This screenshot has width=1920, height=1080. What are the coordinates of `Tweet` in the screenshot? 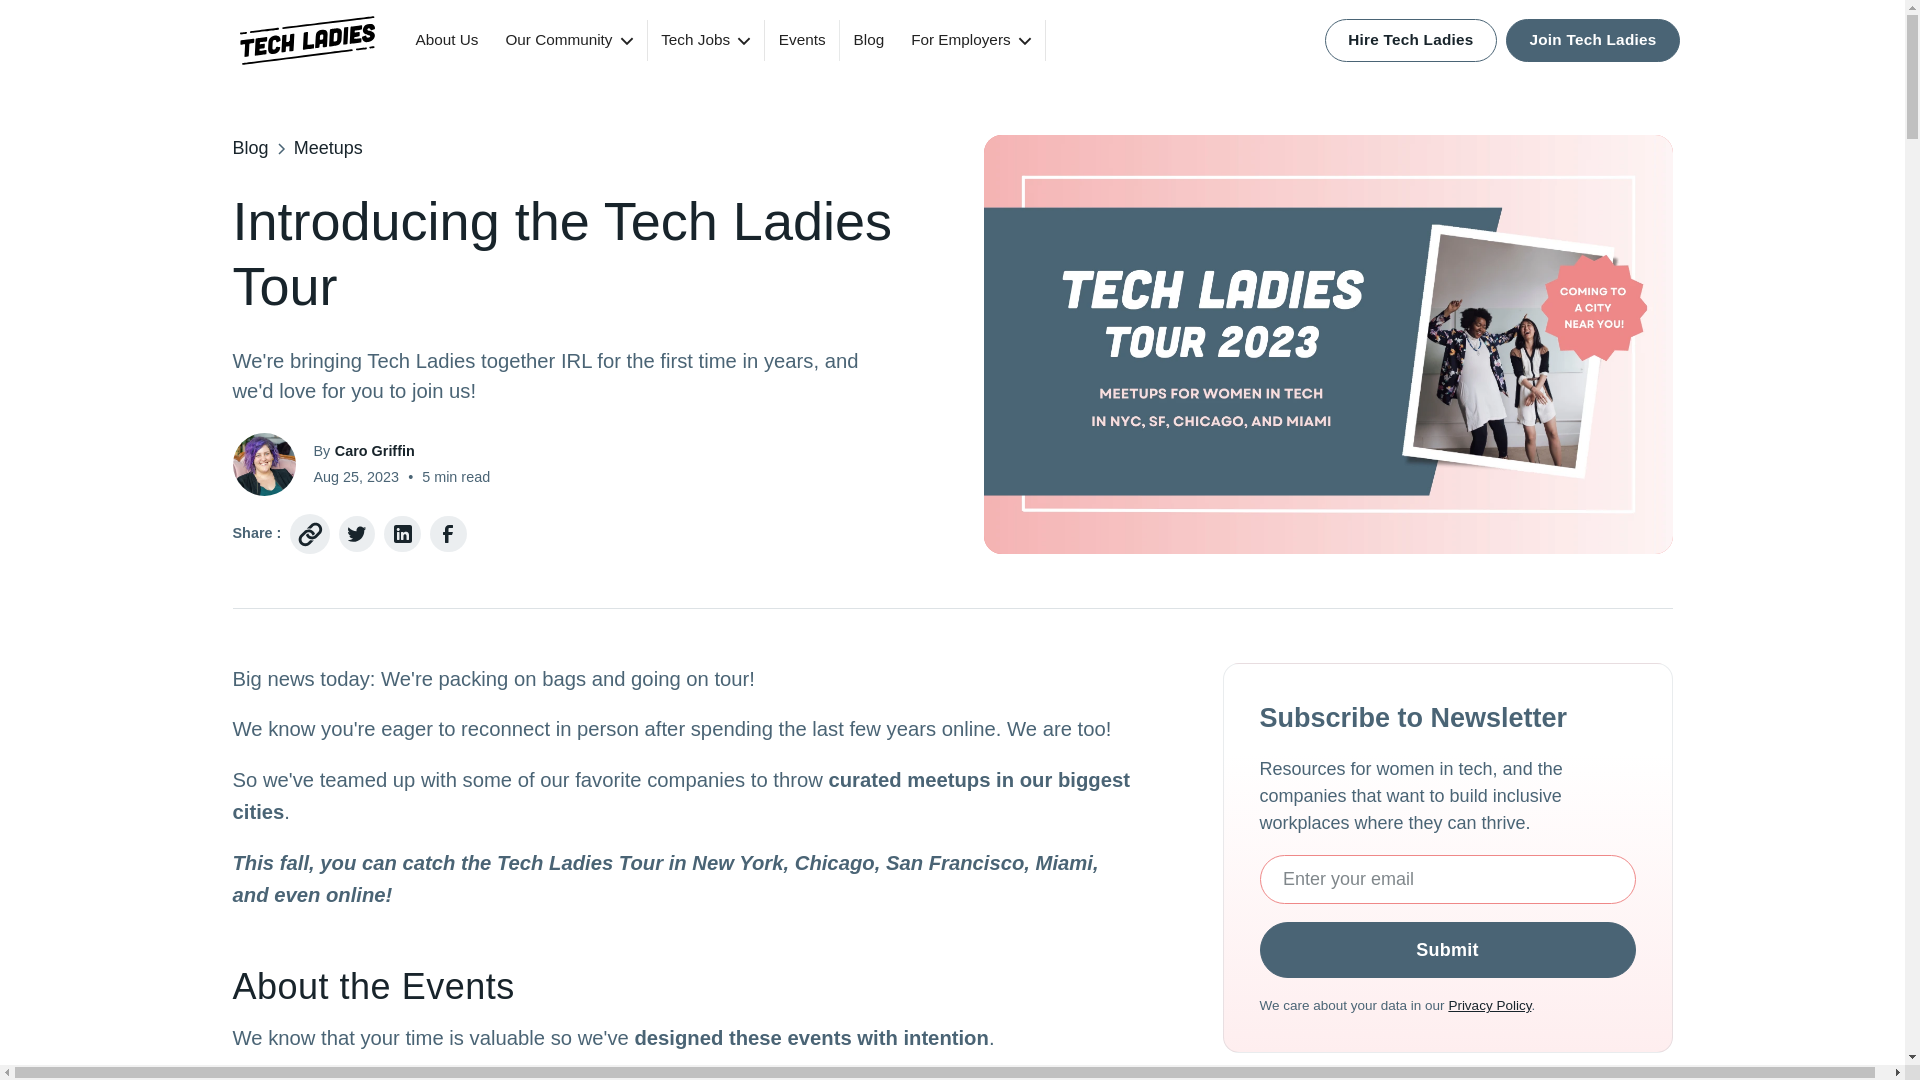 It's located at (358, 534).